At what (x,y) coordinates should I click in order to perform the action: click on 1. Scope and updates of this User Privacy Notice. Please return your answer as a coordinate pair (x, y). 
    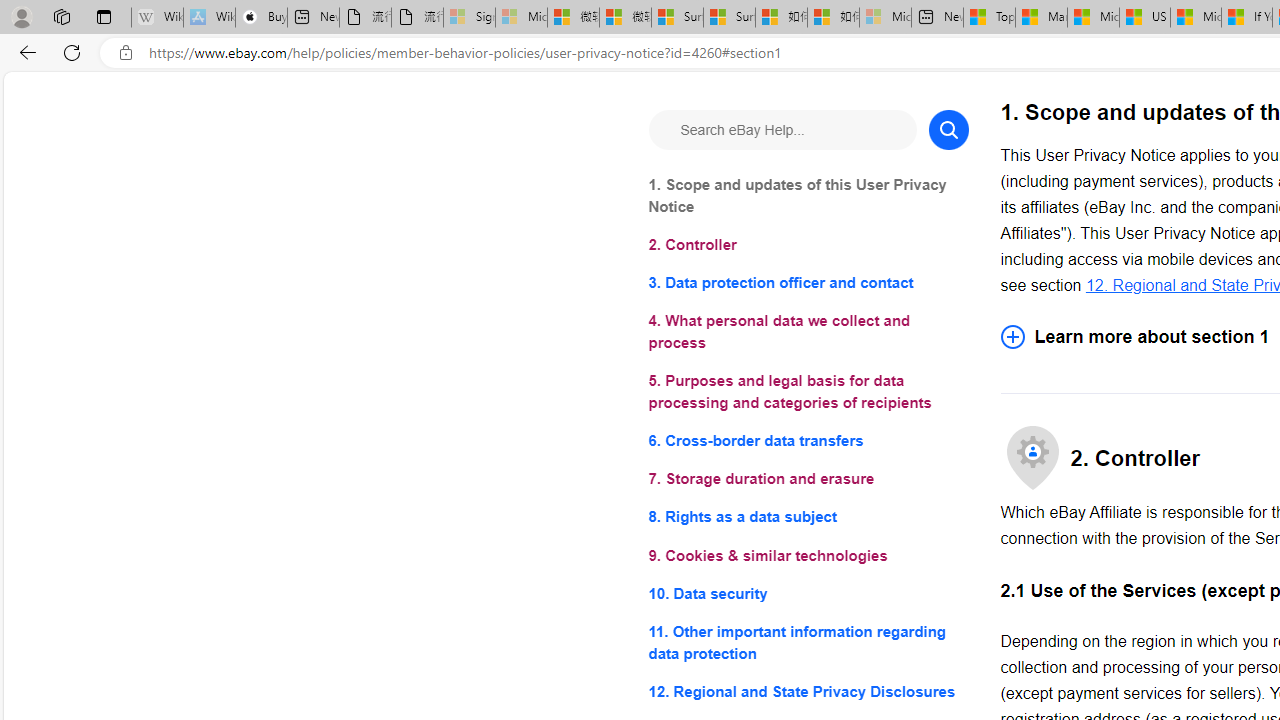
    Looking at the image, I should click on (808, 196).